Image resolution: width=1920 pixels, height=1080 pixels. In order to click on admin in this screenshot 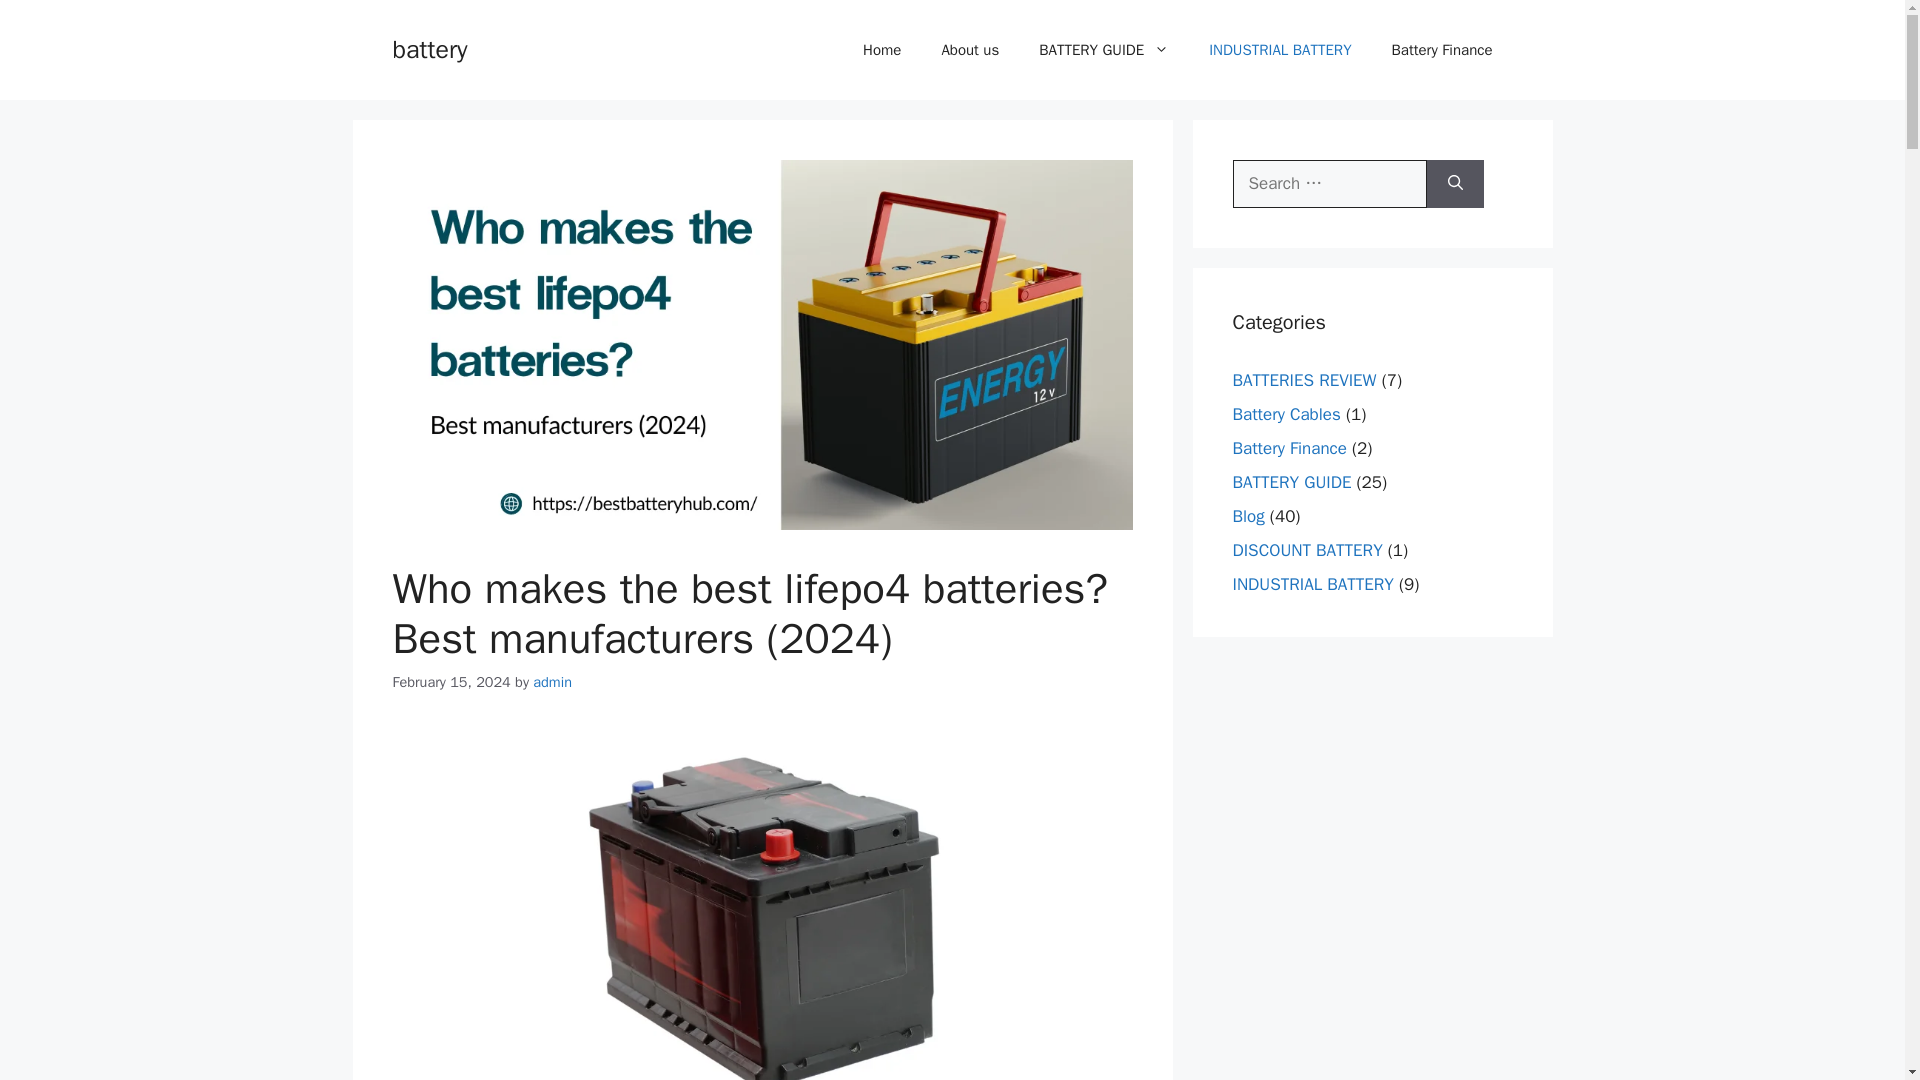, I will do `click(552, 682)`.